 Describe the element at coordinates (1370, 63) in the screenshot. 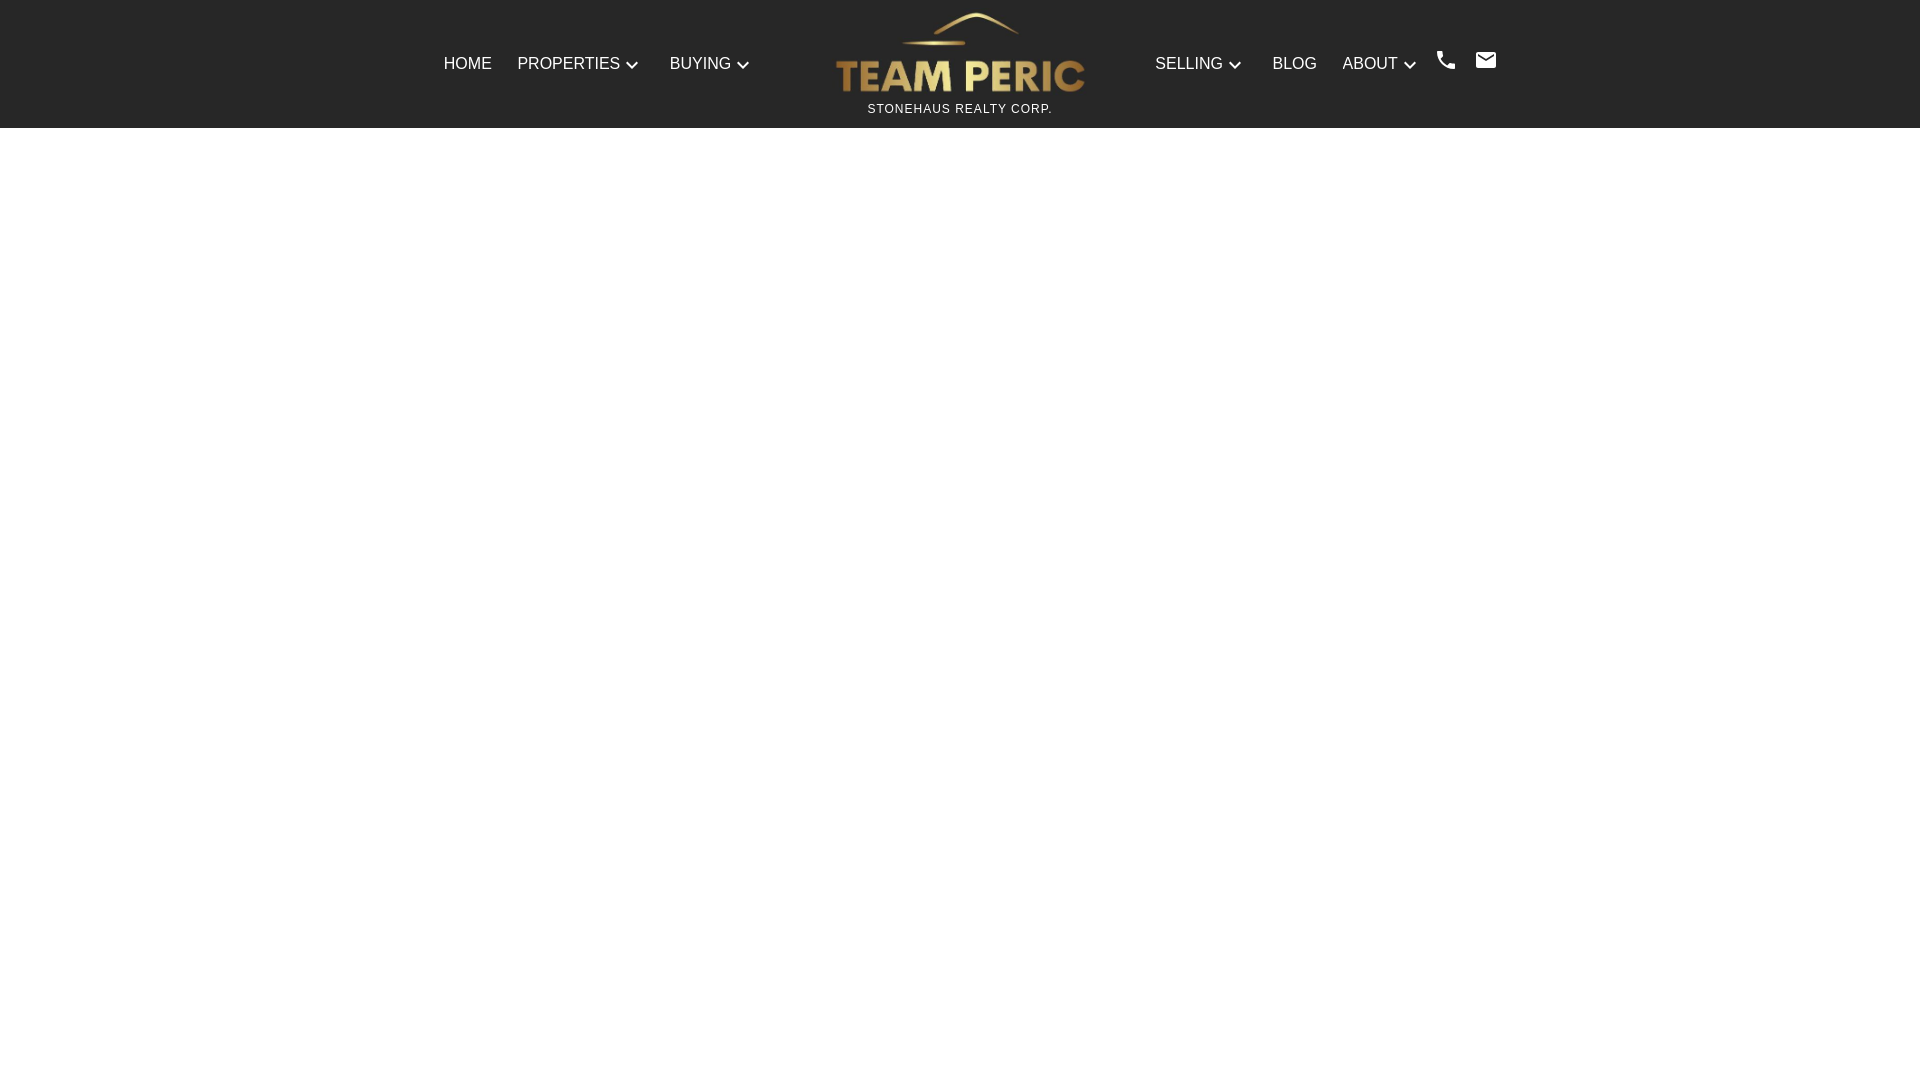

I see `ABOUT` at that location.